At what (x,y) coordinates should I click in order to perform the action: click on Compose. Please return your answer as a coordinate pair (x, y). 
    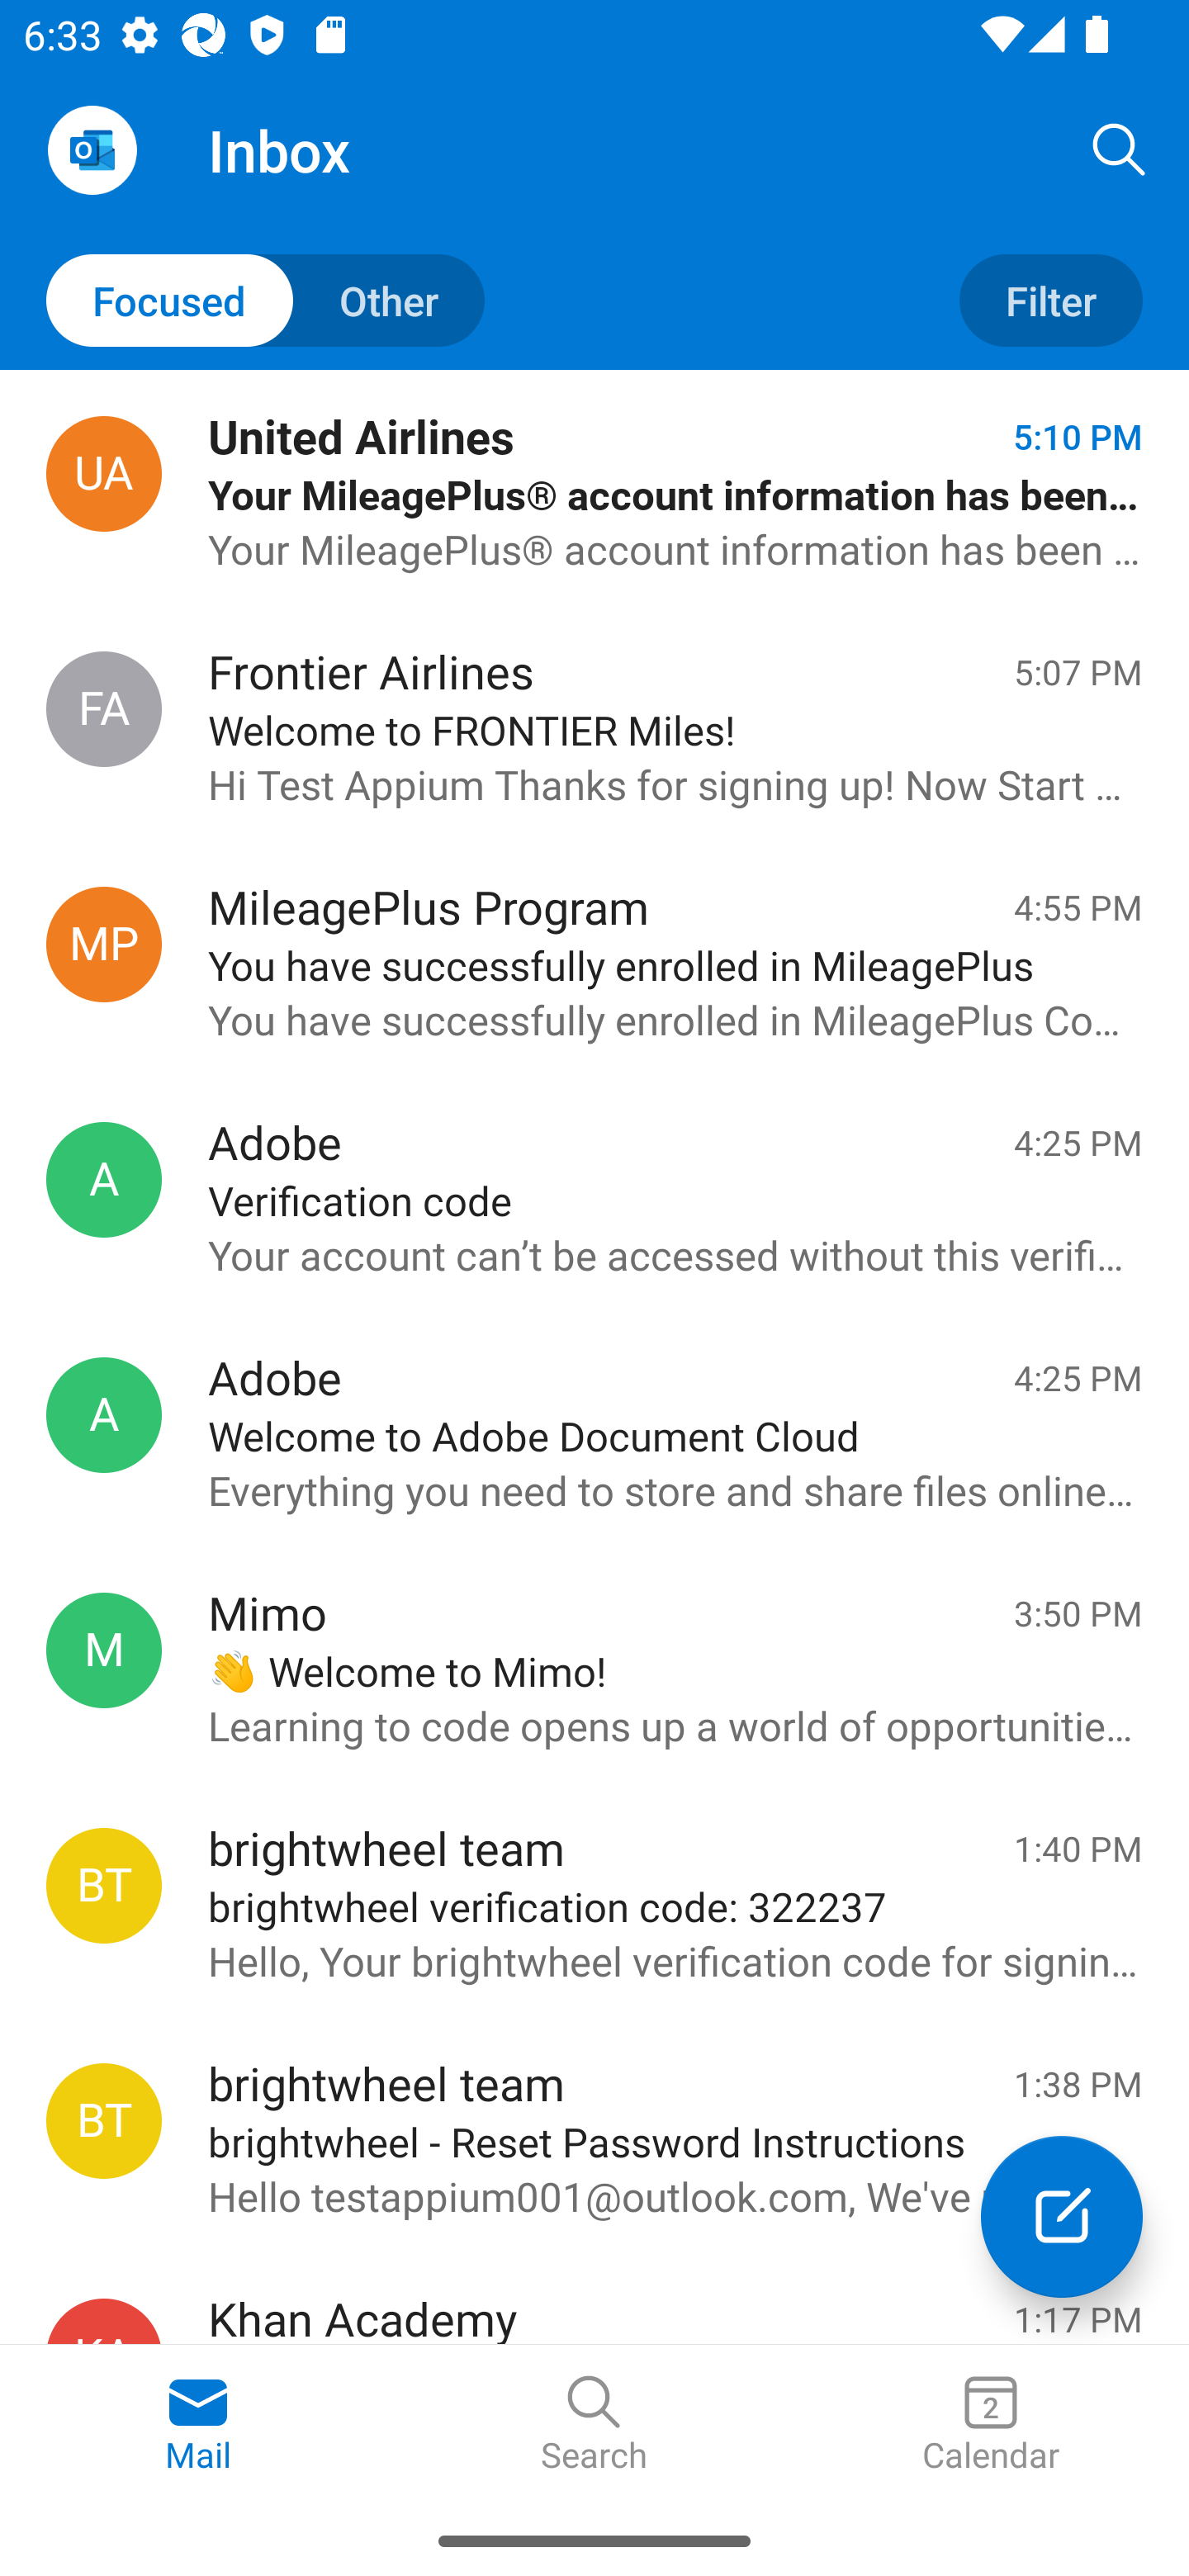
    Looking at the image, I should click on (1062, 2216).